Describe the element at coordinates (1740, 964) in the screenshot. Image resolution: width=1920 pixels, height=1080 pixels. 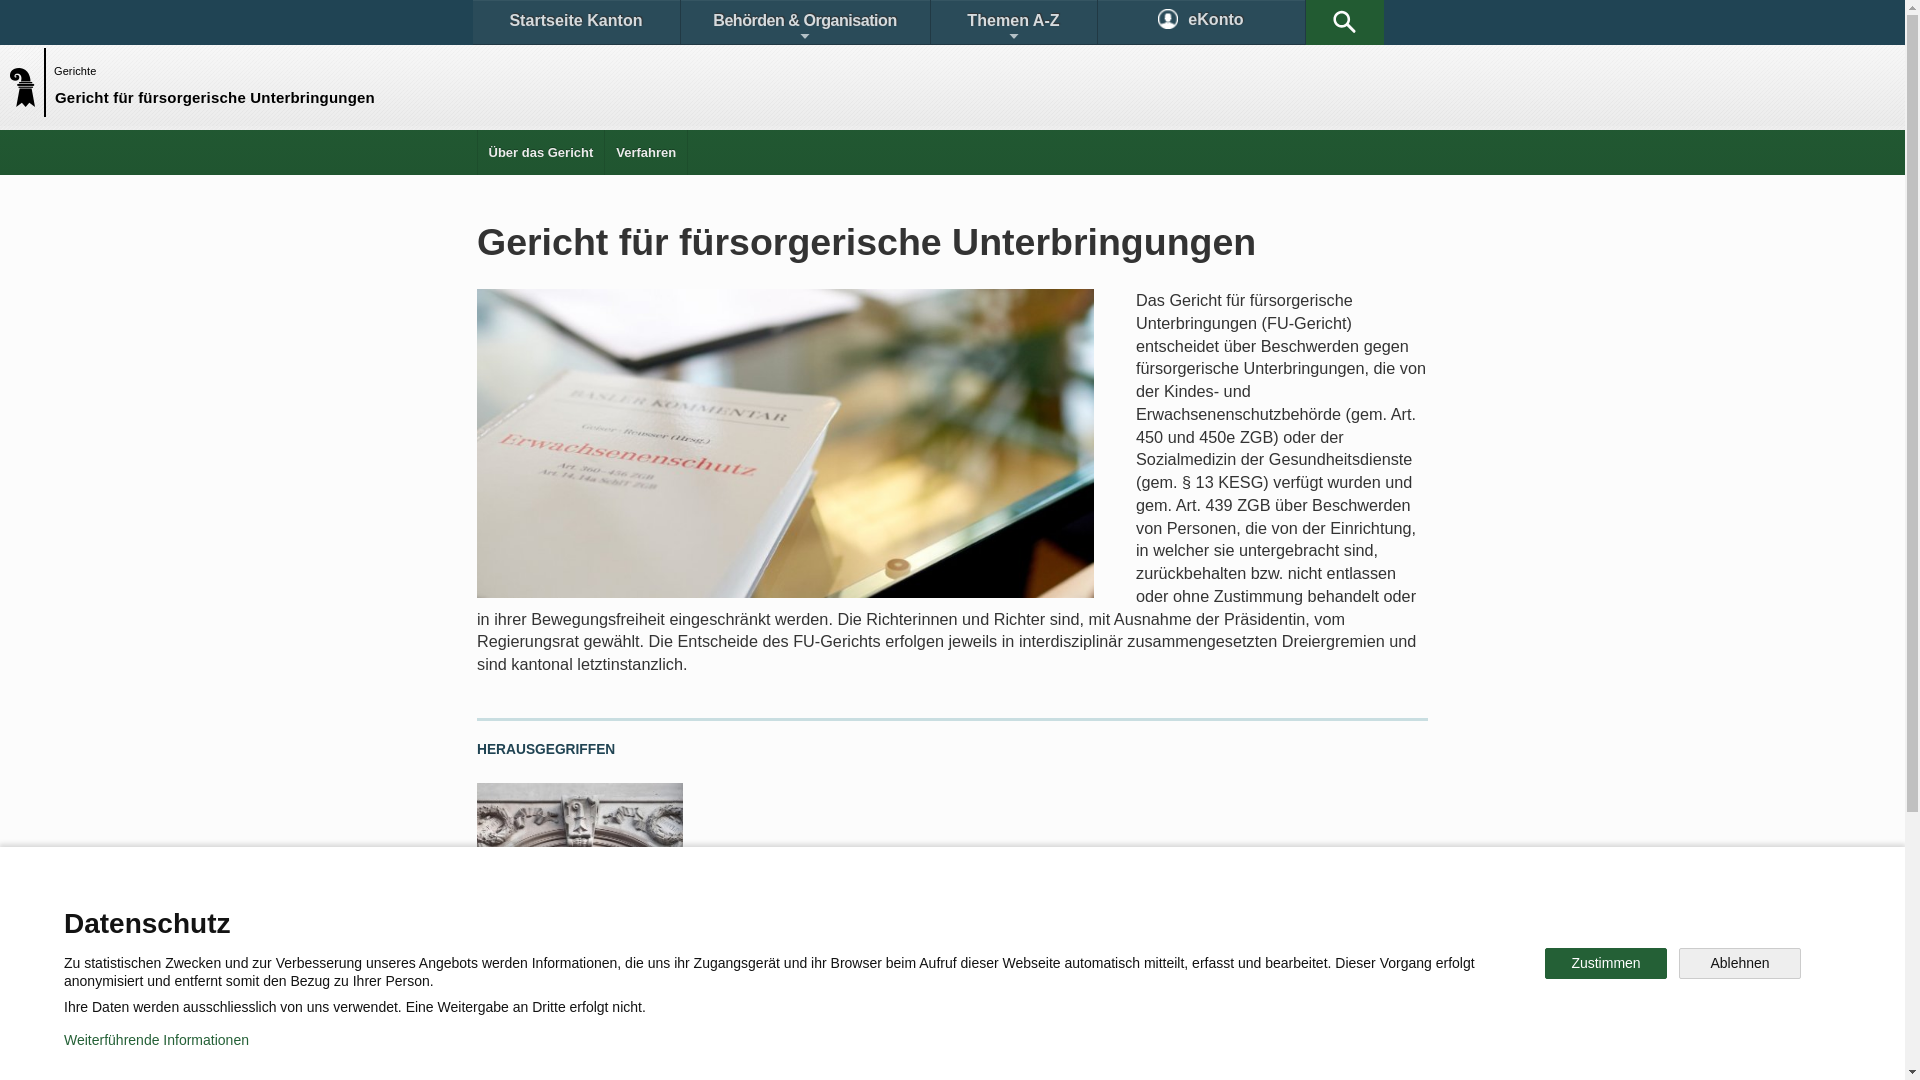
I see `Ablehnen` at that location.